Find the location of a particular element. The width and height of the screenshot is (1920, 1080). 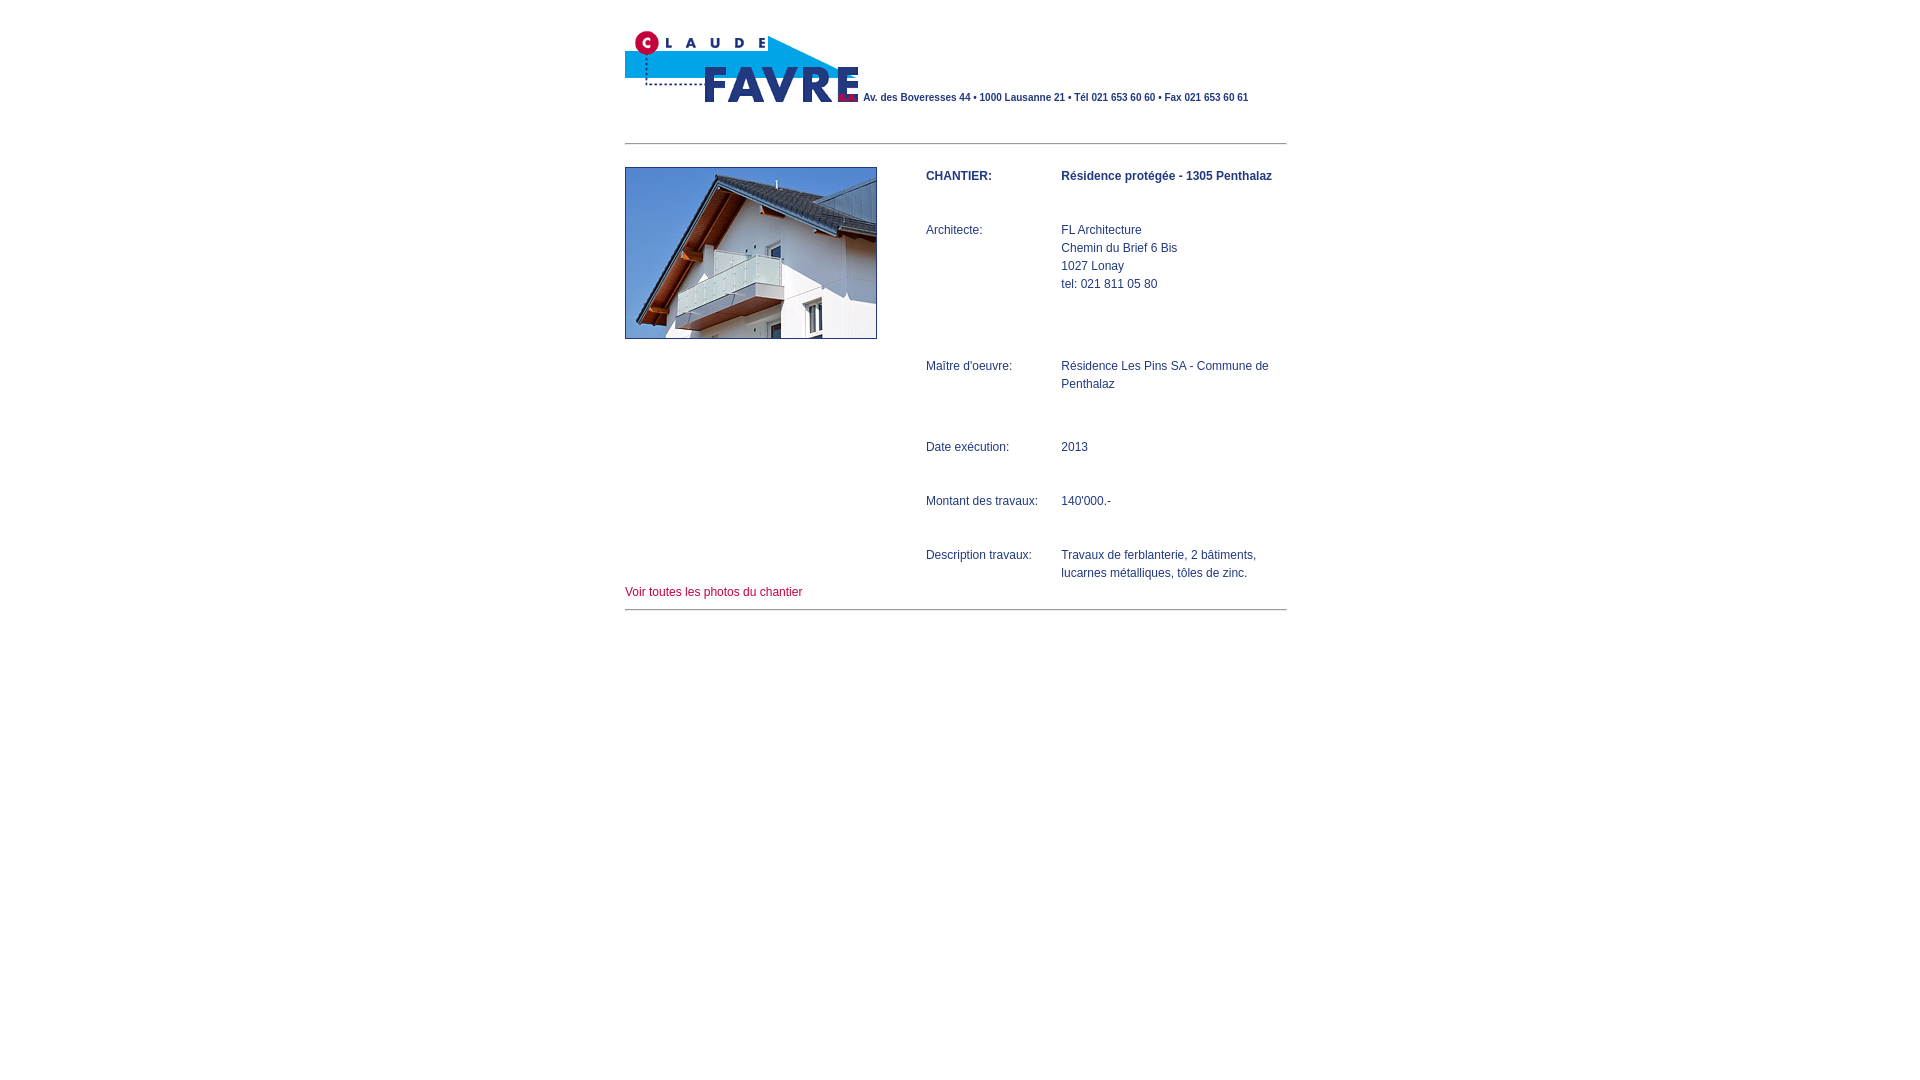

Voir toutes les photos du chantier is located at coordinates (714, 592).